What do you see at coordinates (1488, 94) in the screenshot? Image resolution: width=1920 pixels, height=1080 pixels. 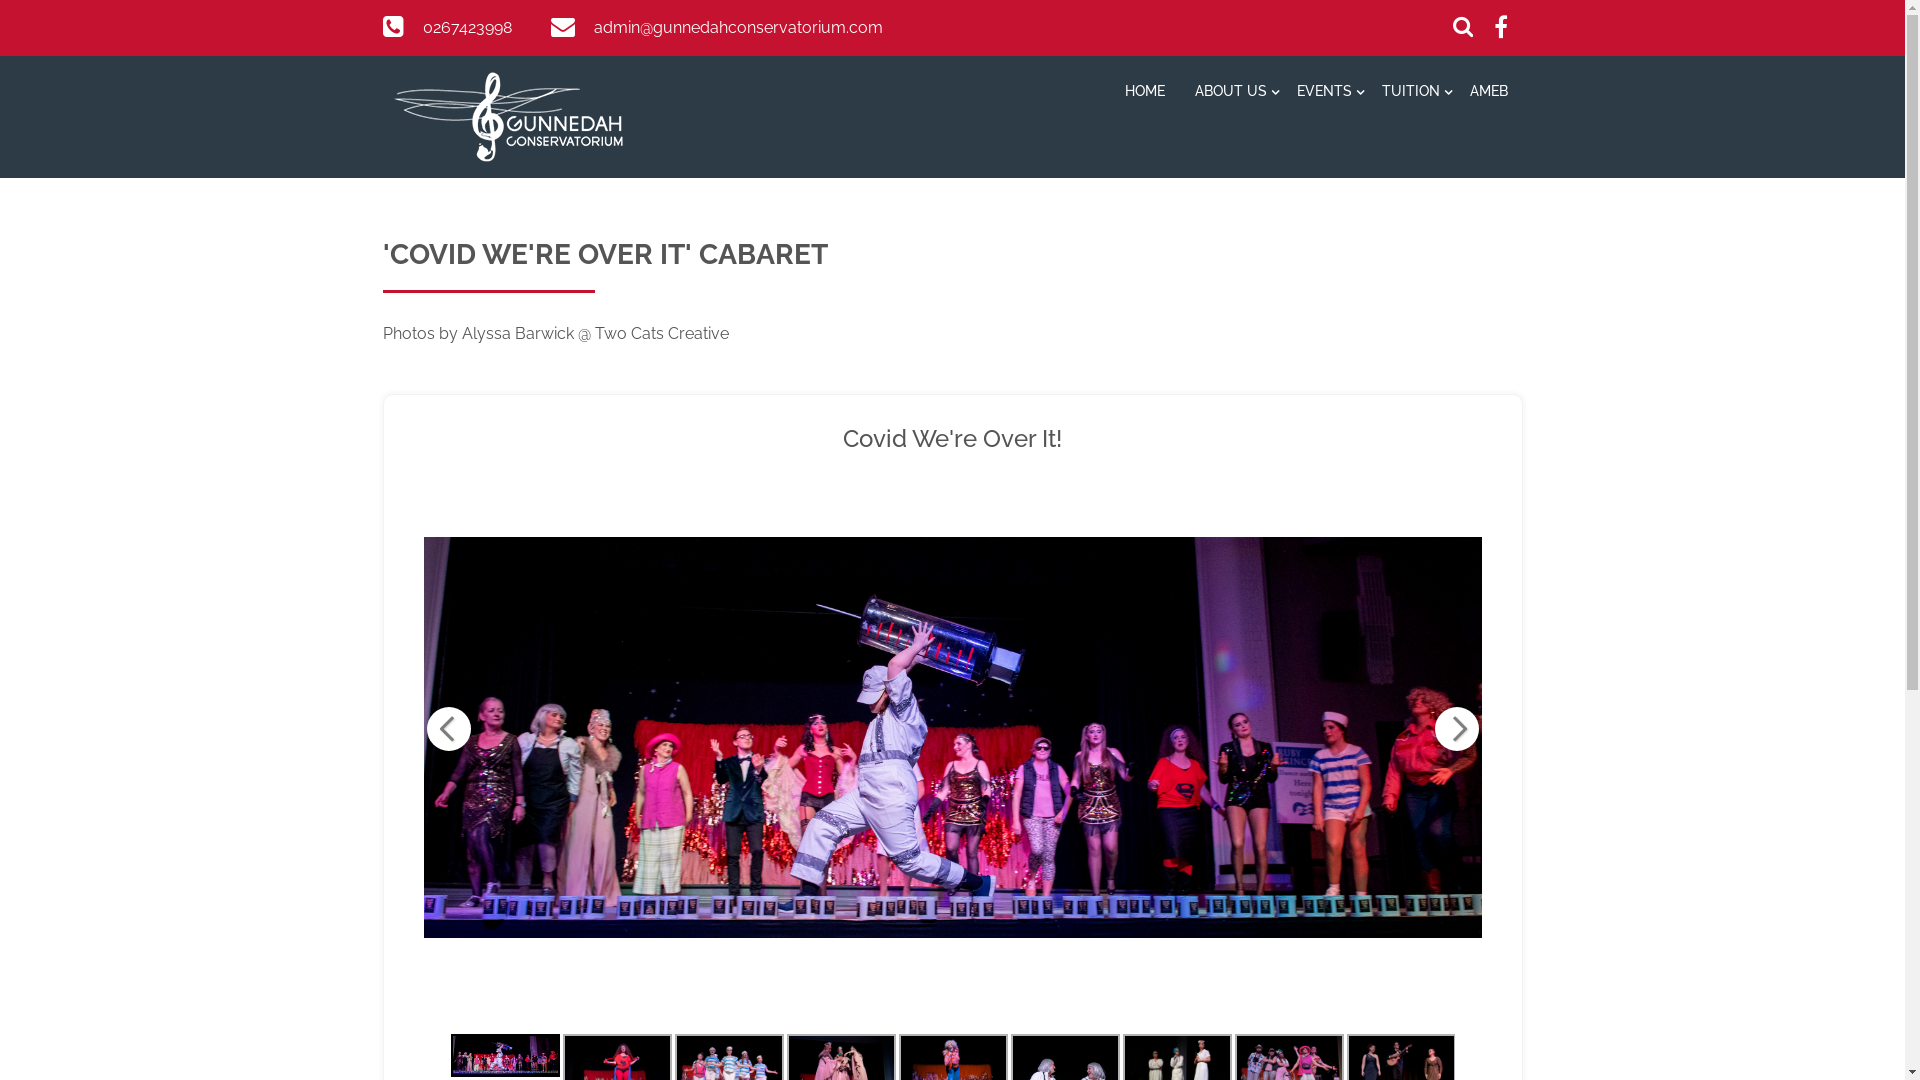 I see `AMEB` at bounding box center [1488, 94].